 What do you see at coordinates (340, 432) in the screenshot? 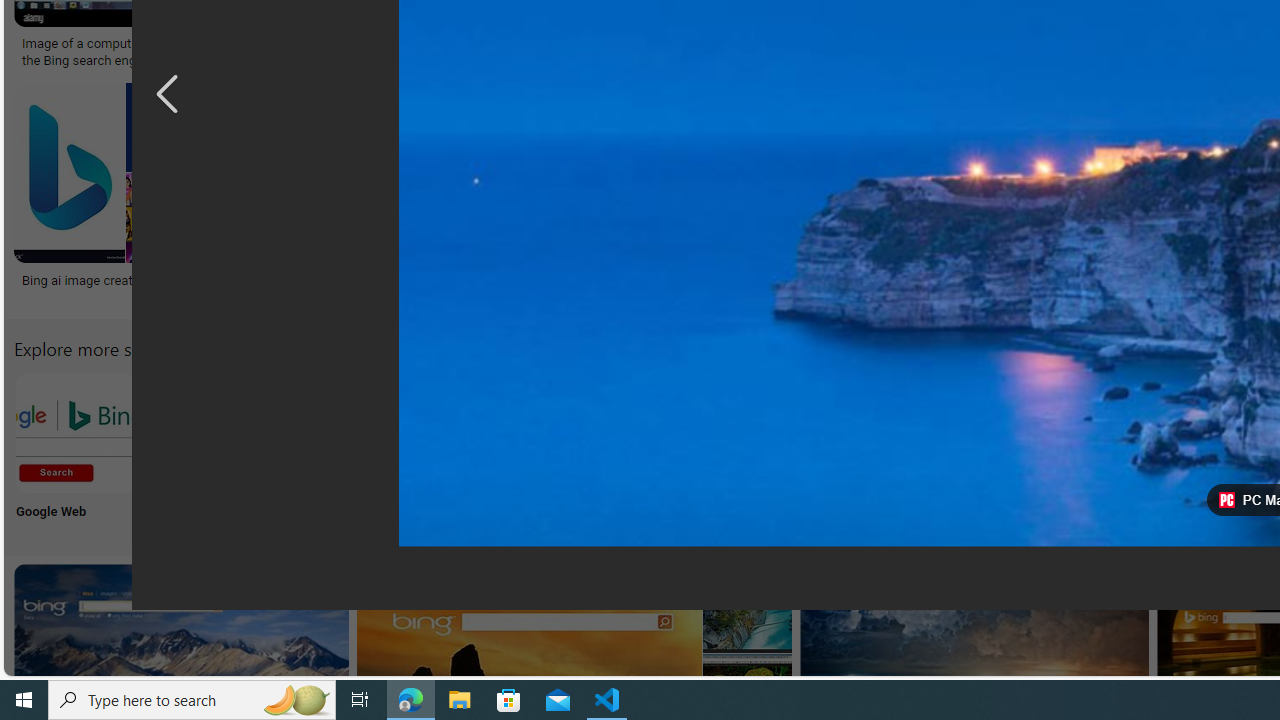
I see `Internet Explorer Bing Search` at bounding box center [340, 432].